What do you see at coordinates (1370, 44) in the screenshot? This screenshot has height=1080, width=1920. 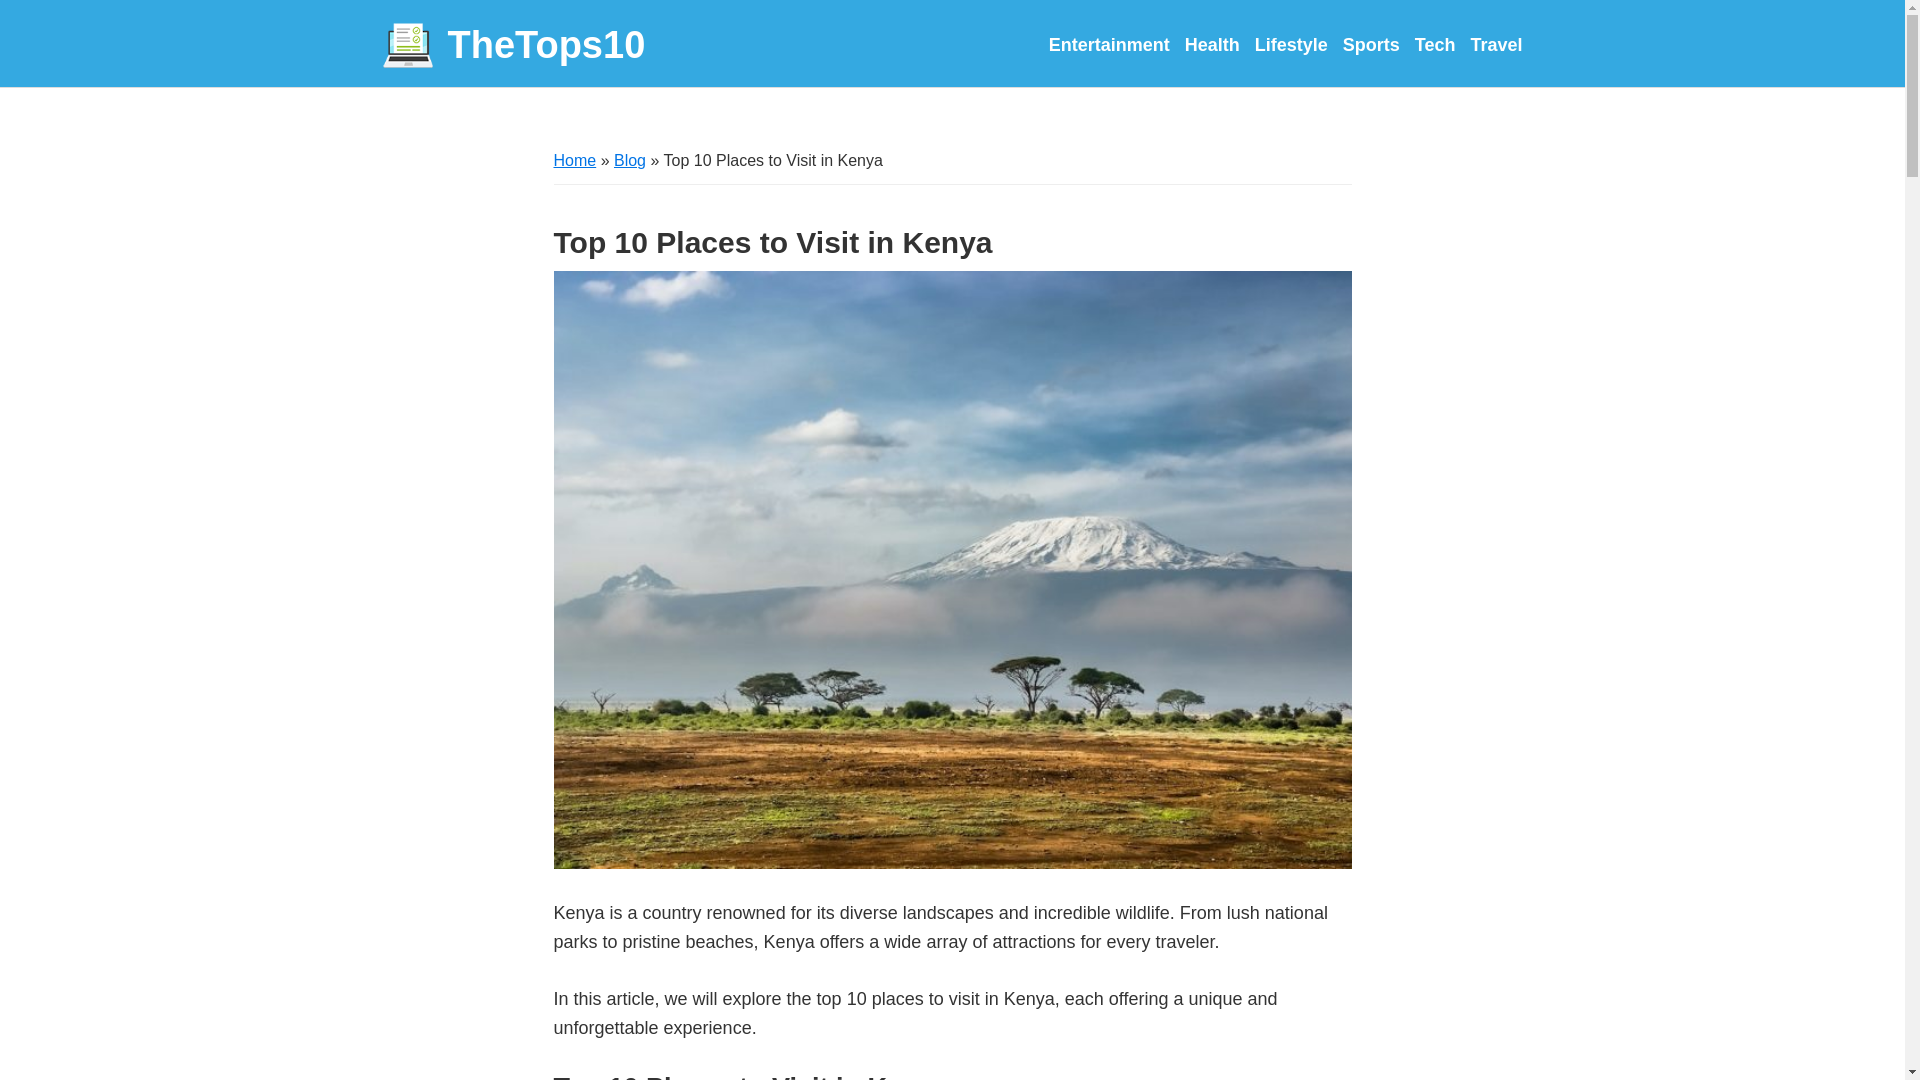 I see `Sports` at bounding box center [1370, 44].